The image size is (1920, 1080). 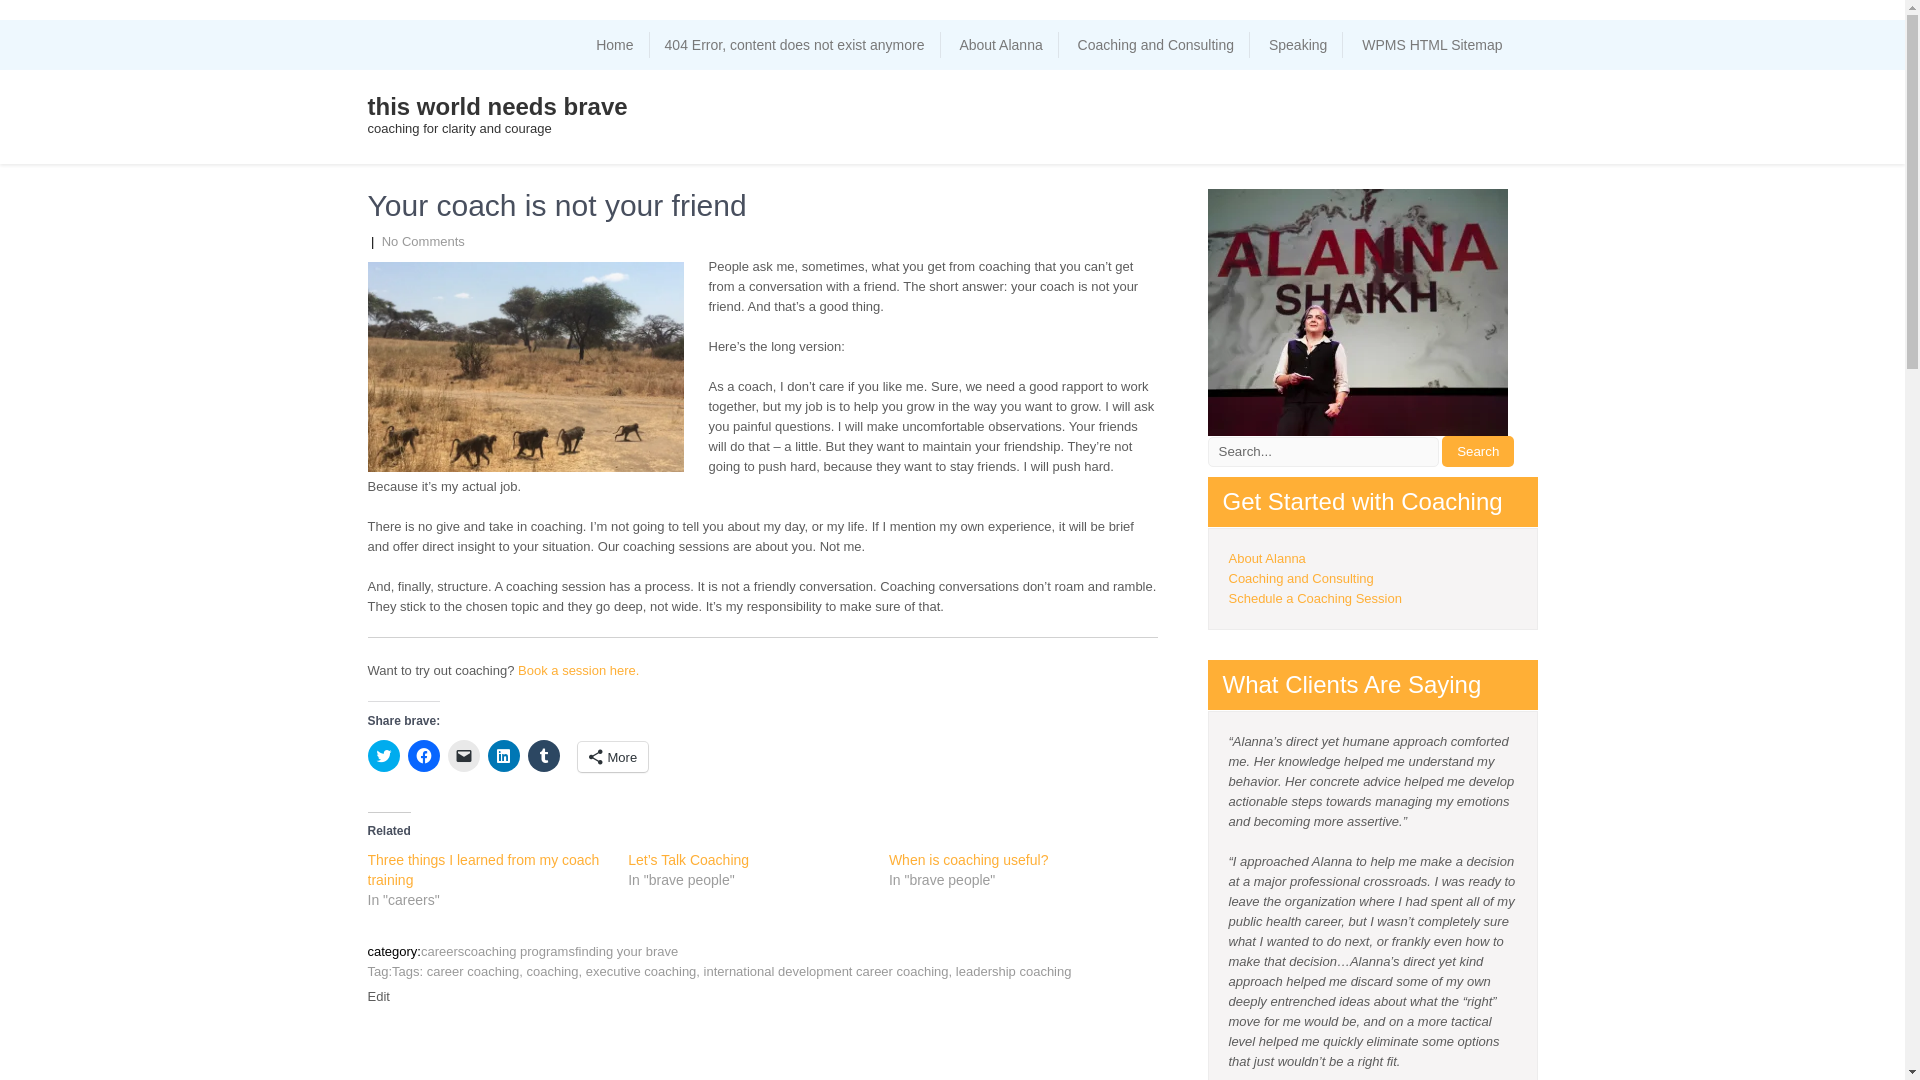 I want to click on More, so click(x=612, y=756).